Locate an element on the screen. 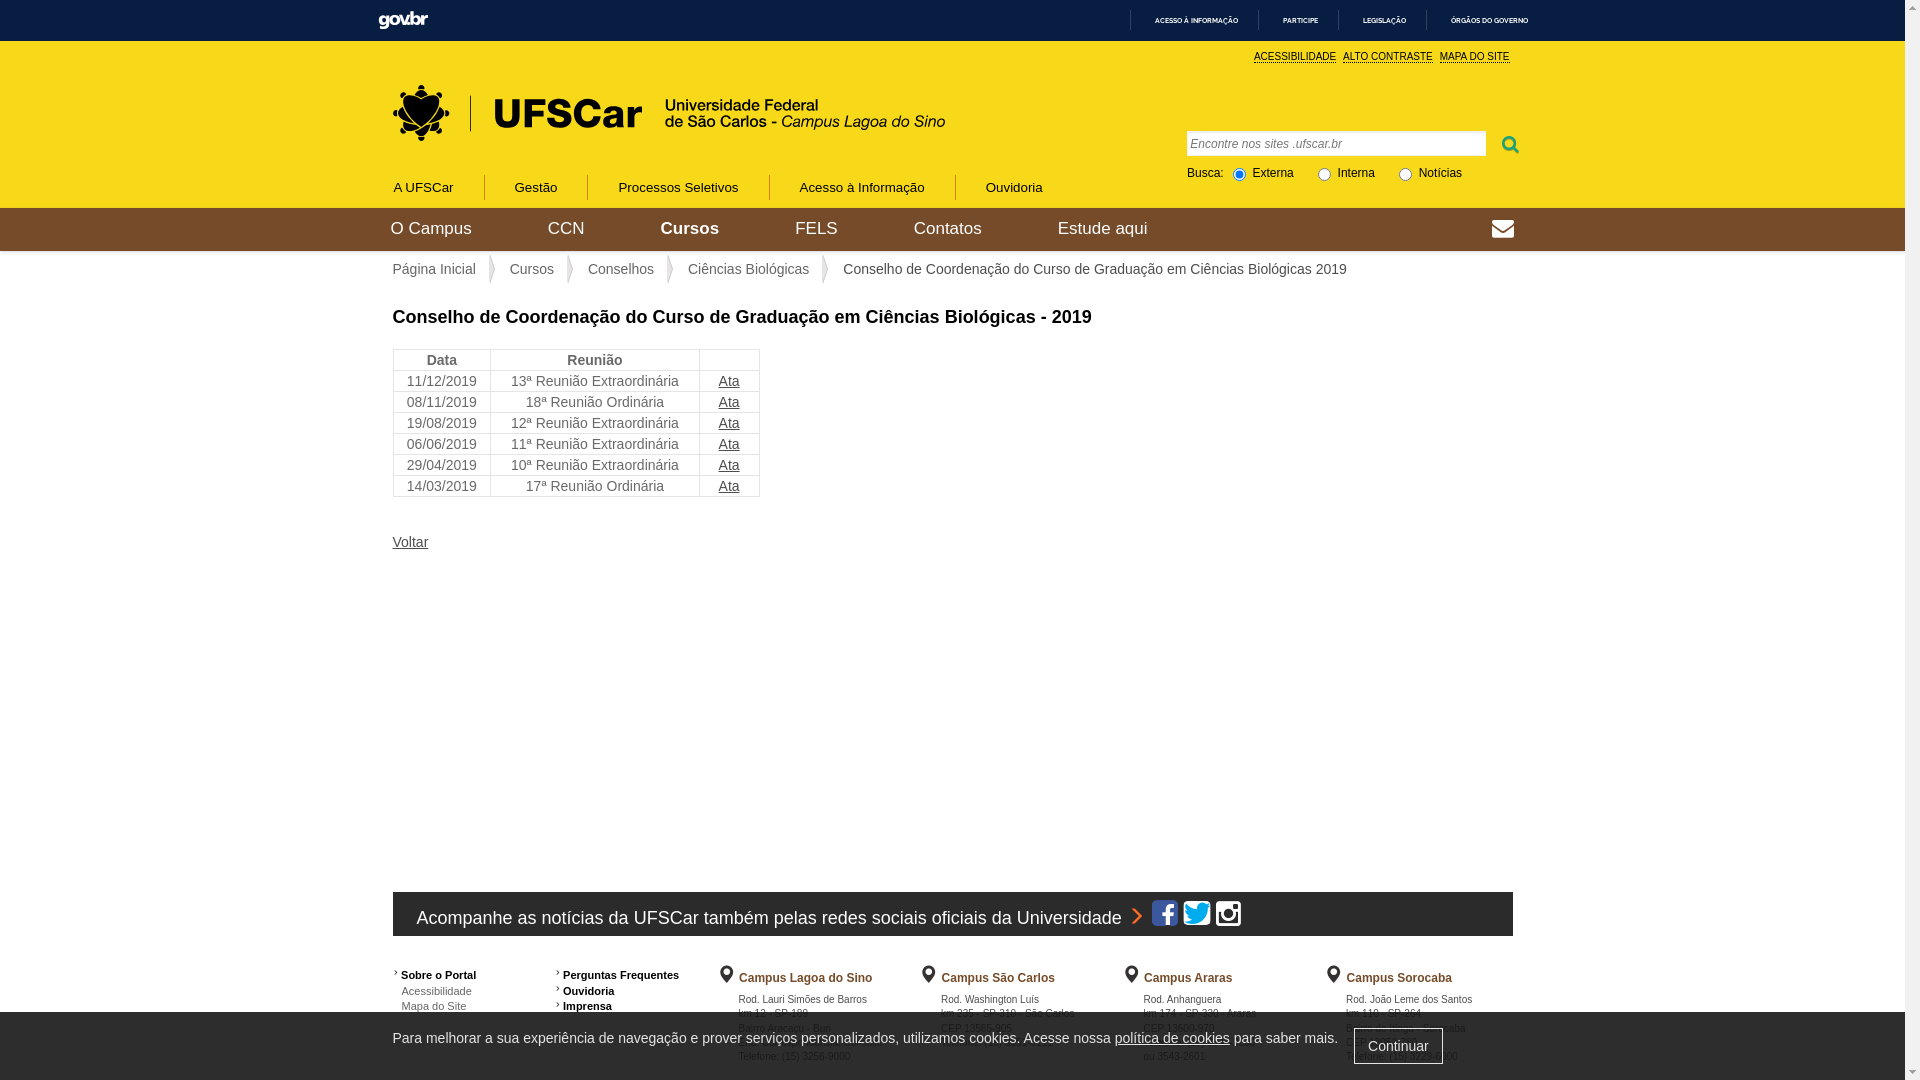 The height and width of the screenshot is (1080, 1920). UFSCar - Campus Lagoa do Sino is located at coordinates (668, 113).